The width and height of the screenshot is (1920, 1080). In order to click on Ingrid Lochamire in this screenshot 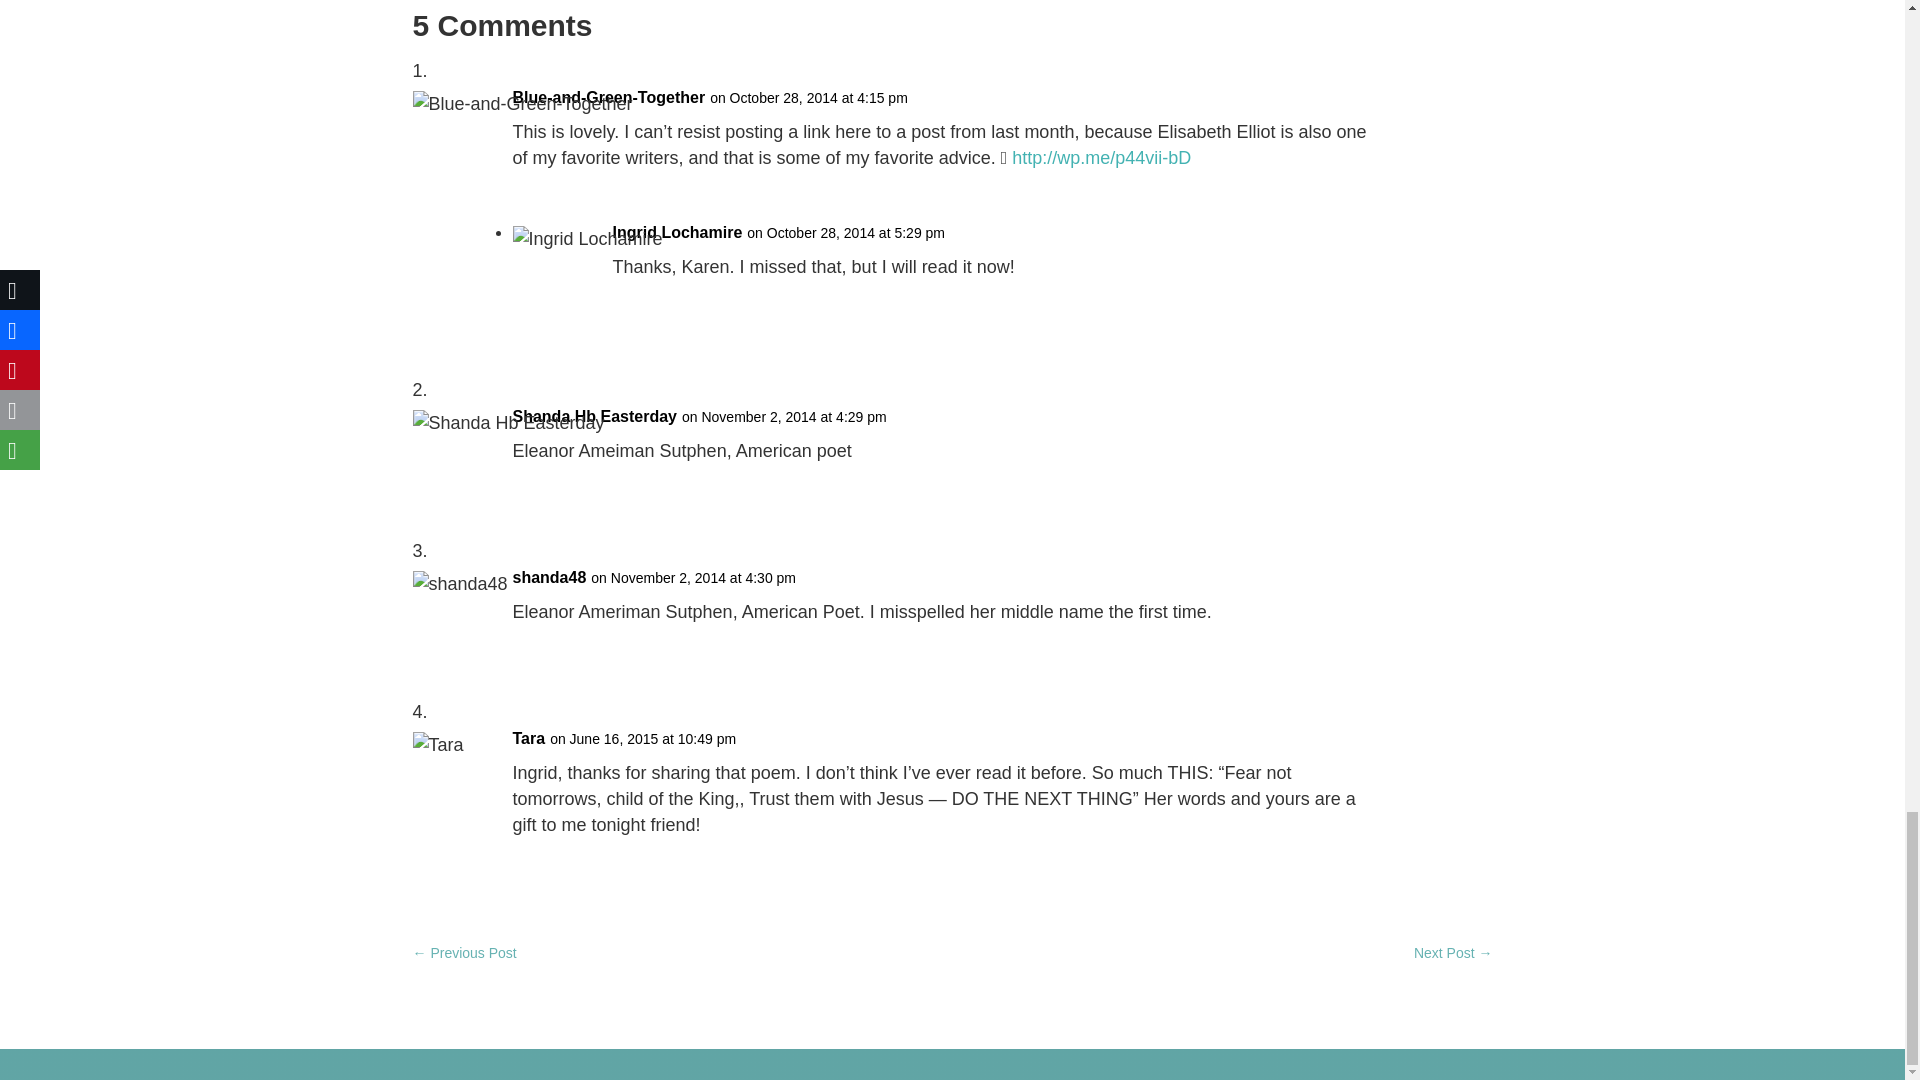, I will do `click(676, 233)`.